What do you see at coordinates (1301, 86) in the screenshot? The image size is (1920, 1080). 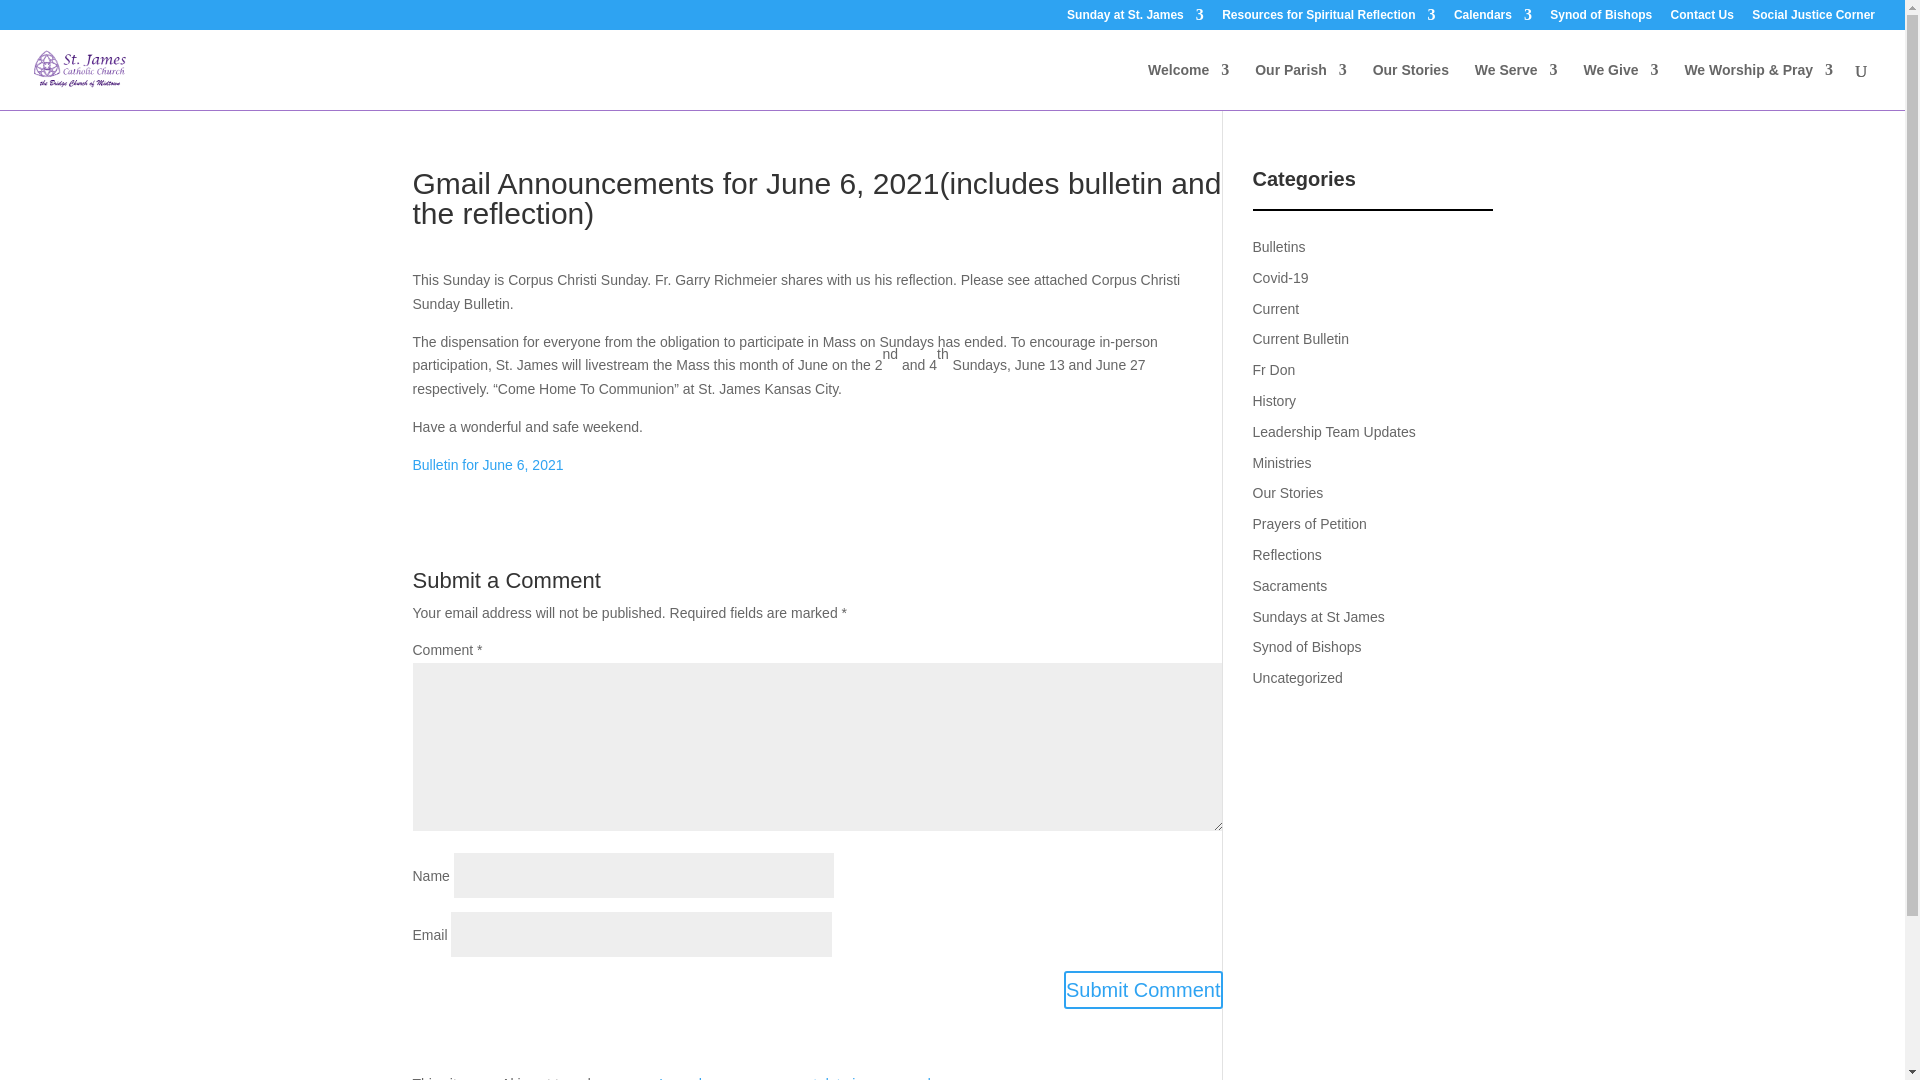 I see `Our Parish` at bounding box center [1301, 86].